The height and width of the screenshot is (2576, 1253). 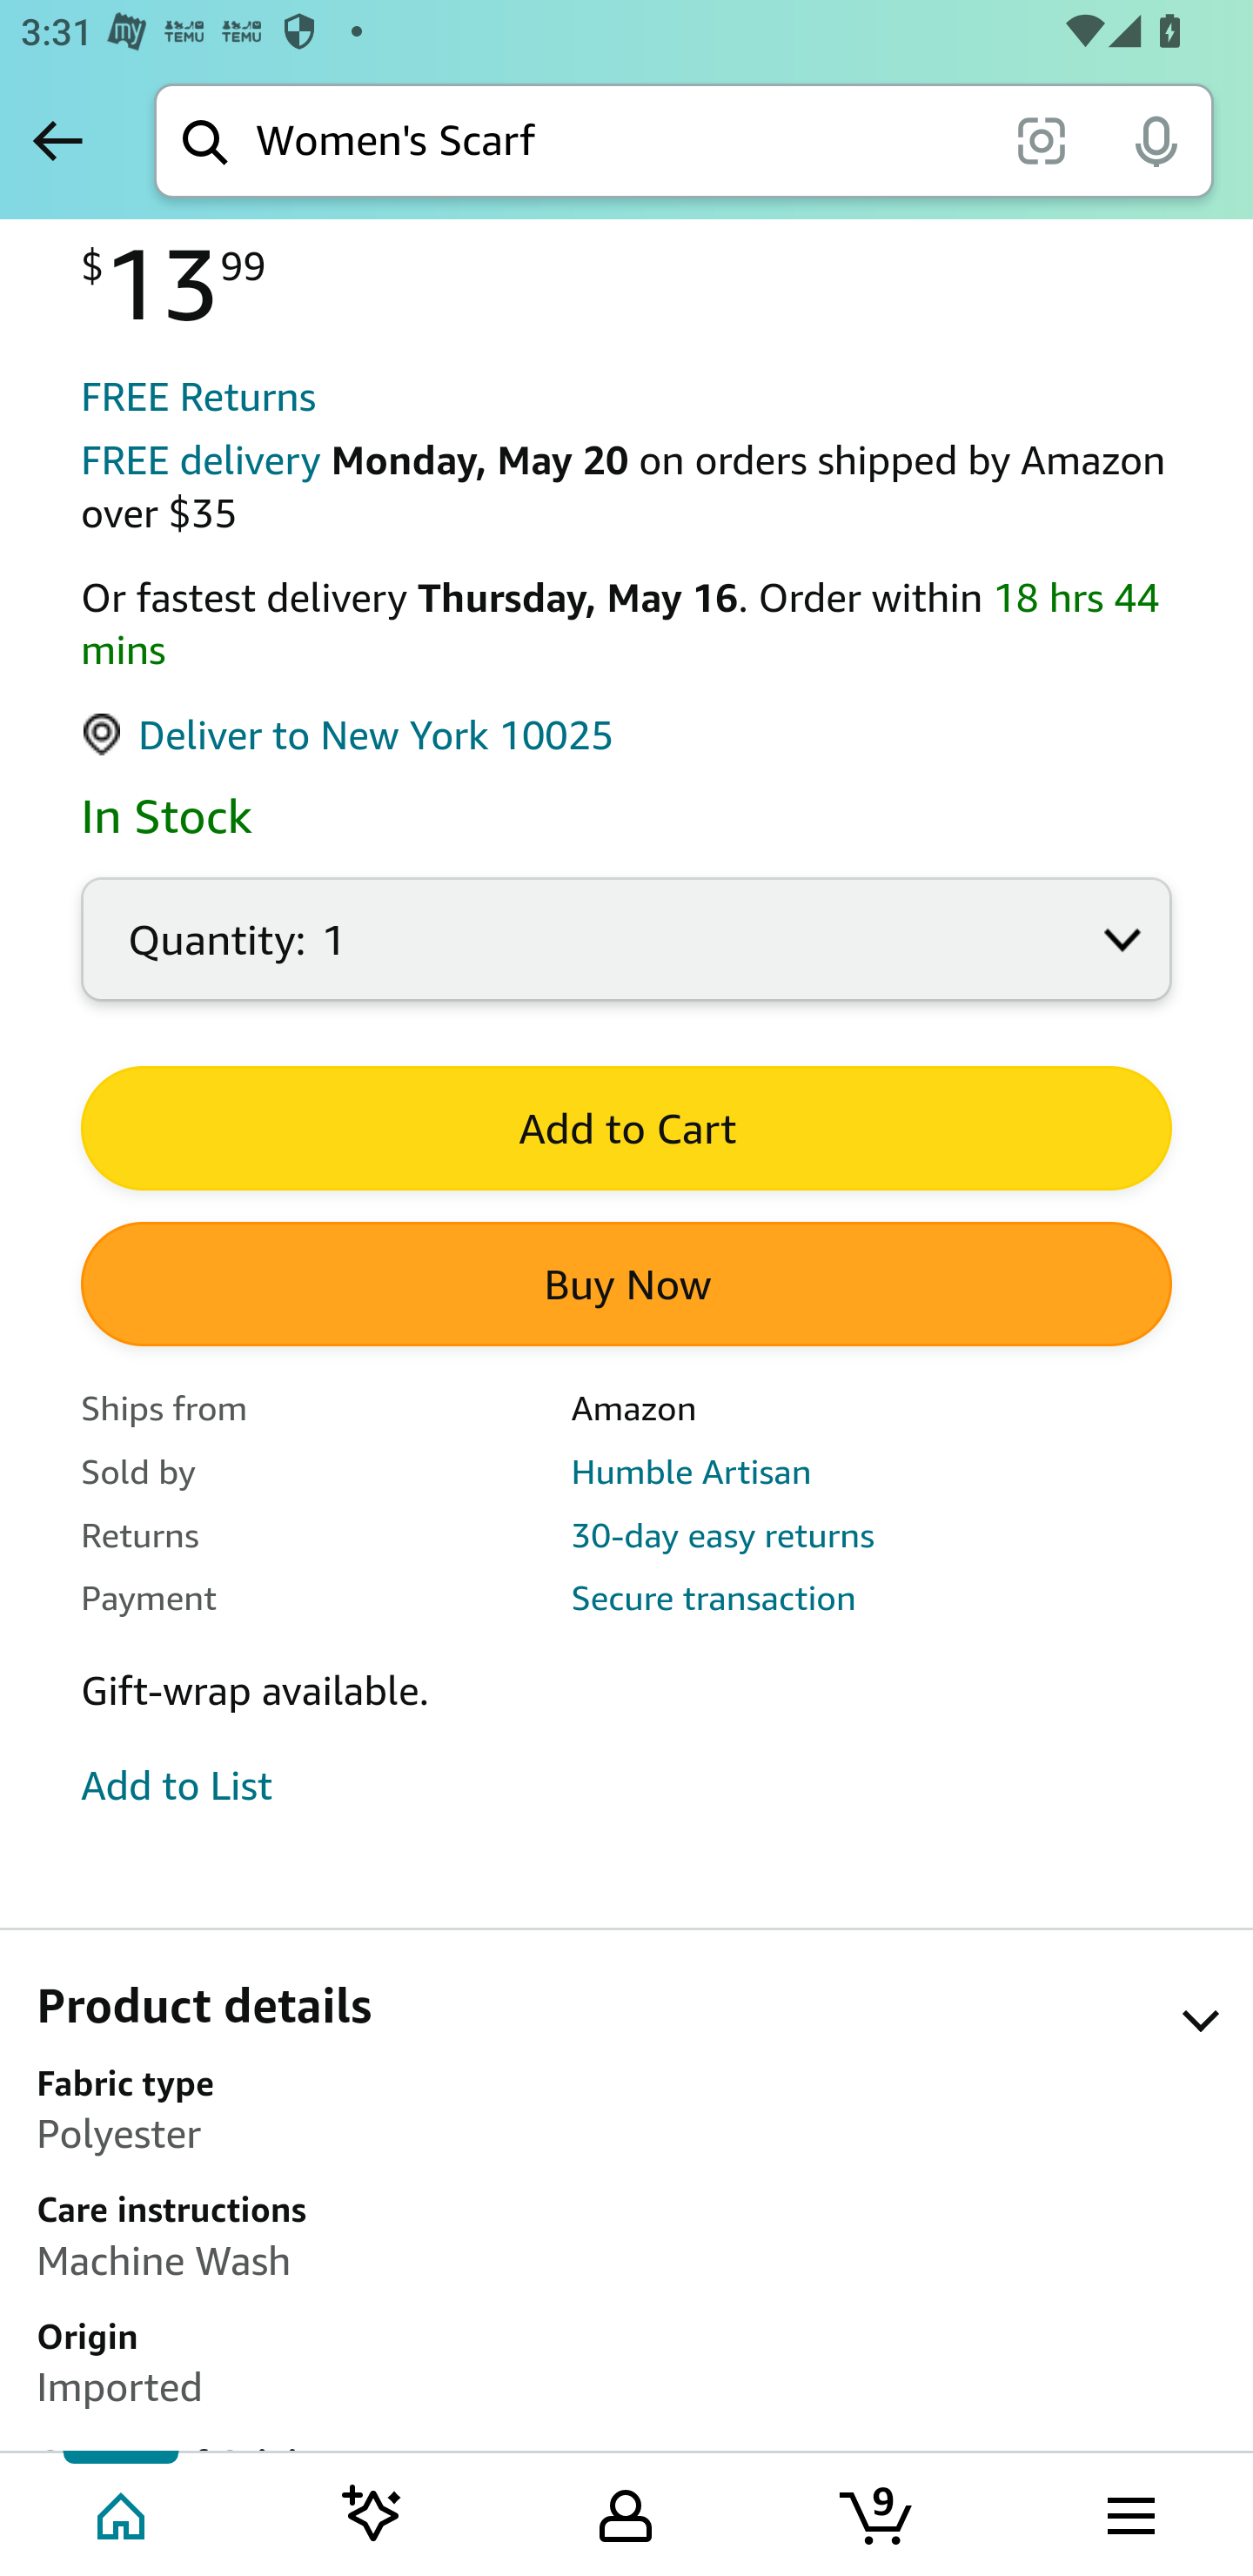 I want to click on scan it, so click(x=1041, y=139).